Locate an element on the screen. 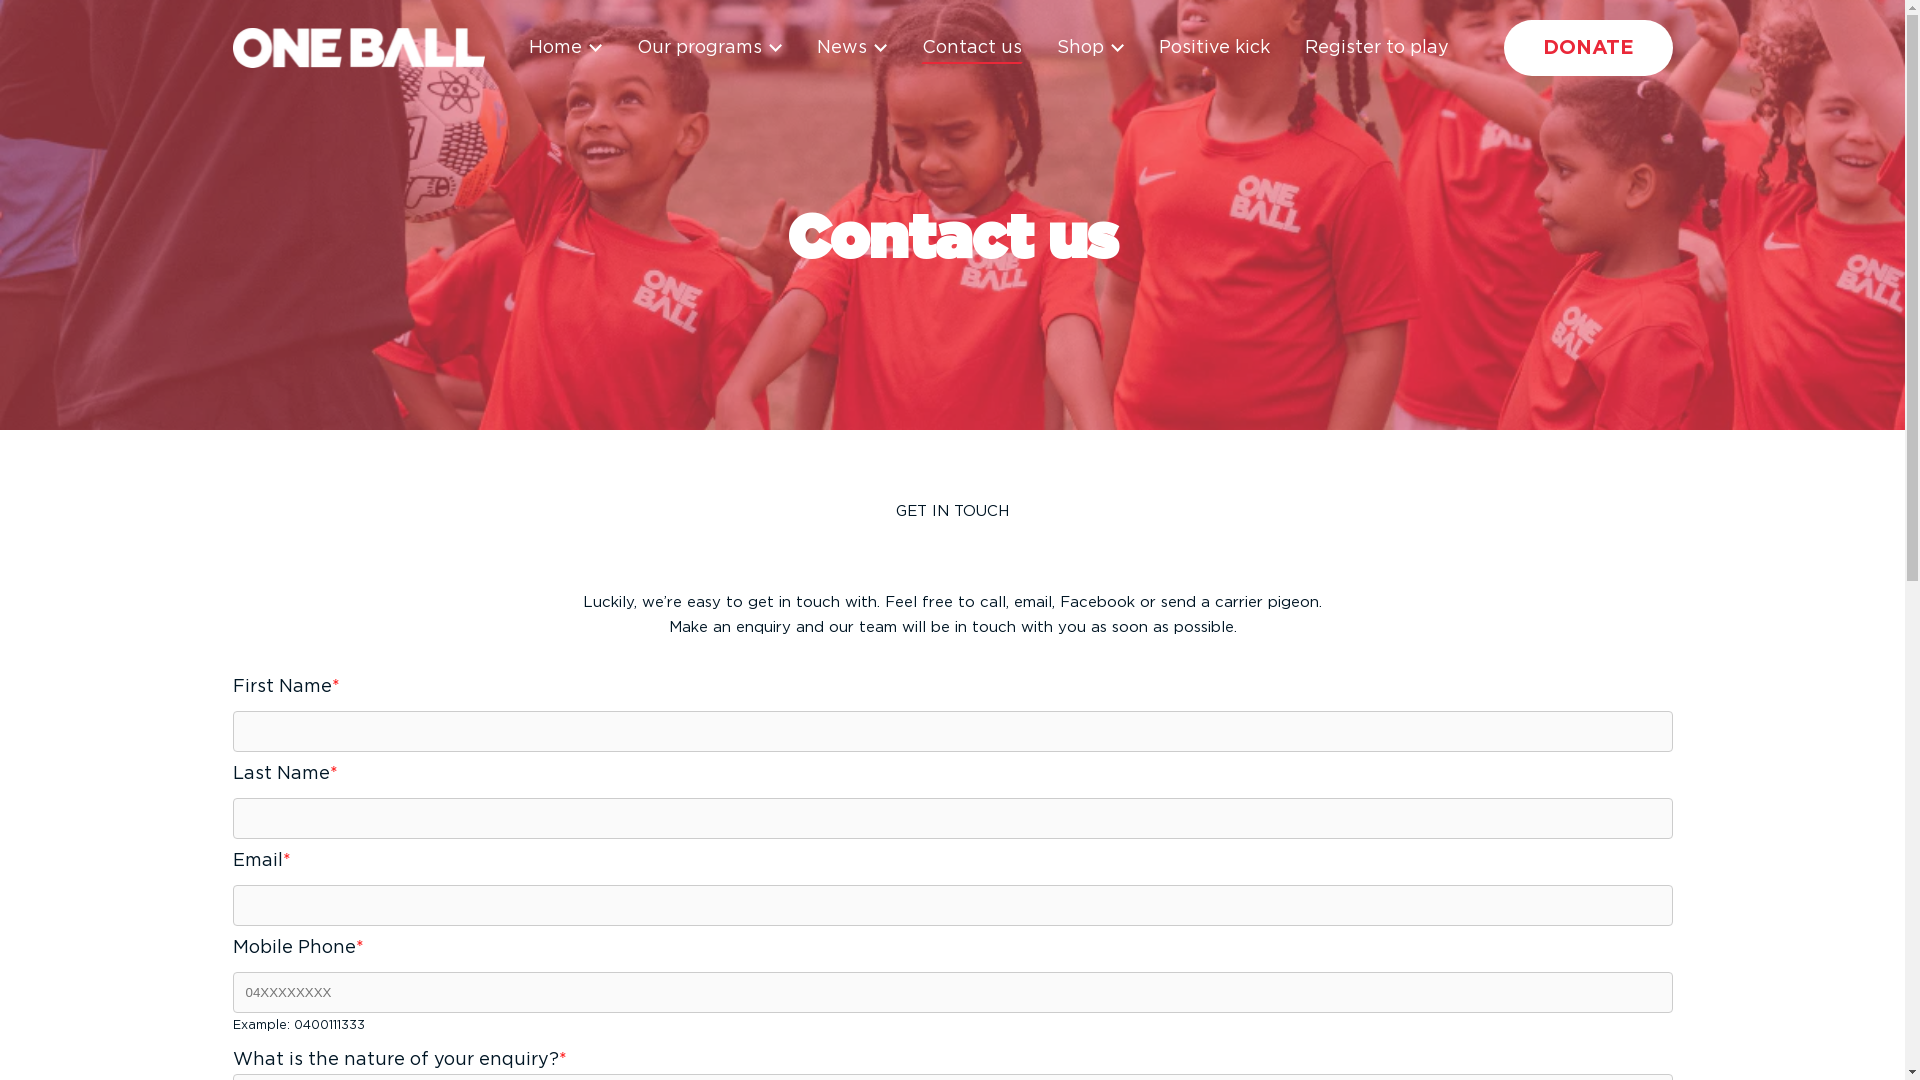  Please enter a valid email address is located at coordinates (952, 906).